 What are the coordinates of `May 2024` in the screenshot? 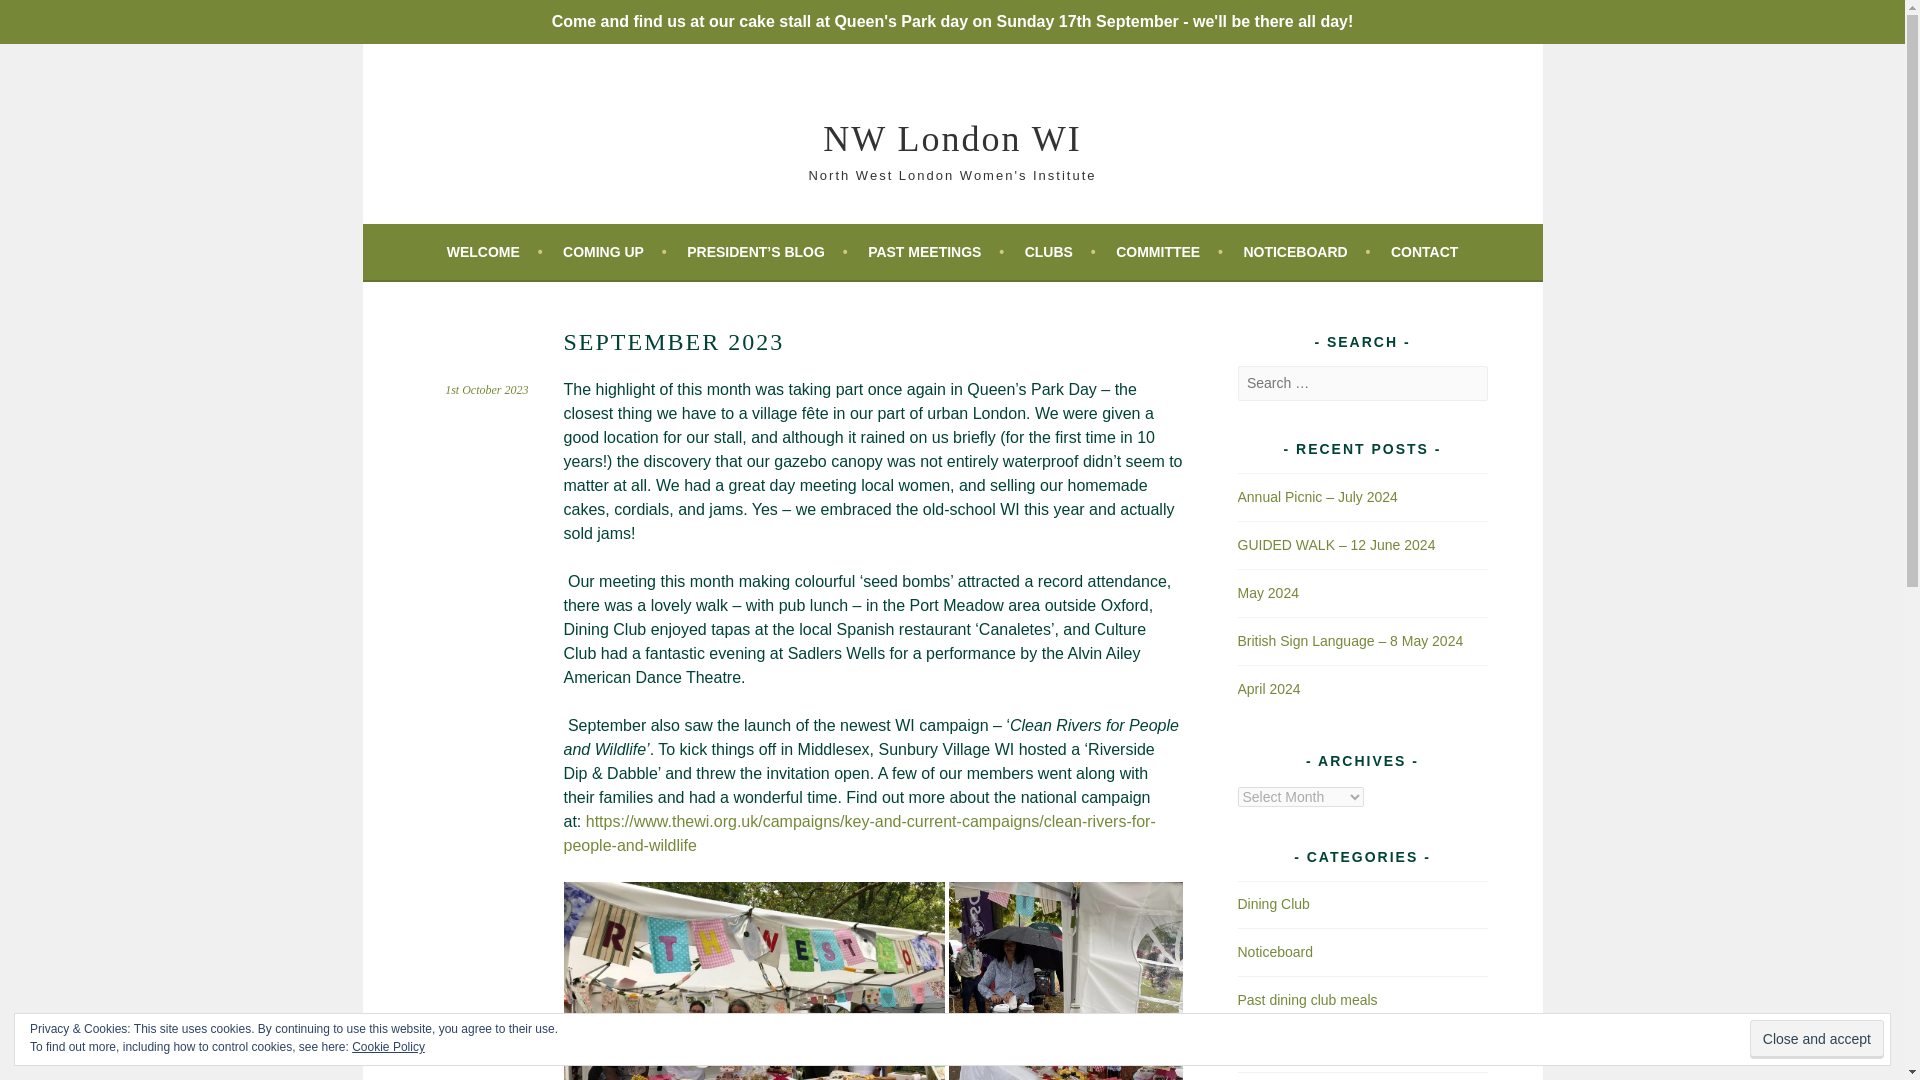 It's located at (1268, 592).